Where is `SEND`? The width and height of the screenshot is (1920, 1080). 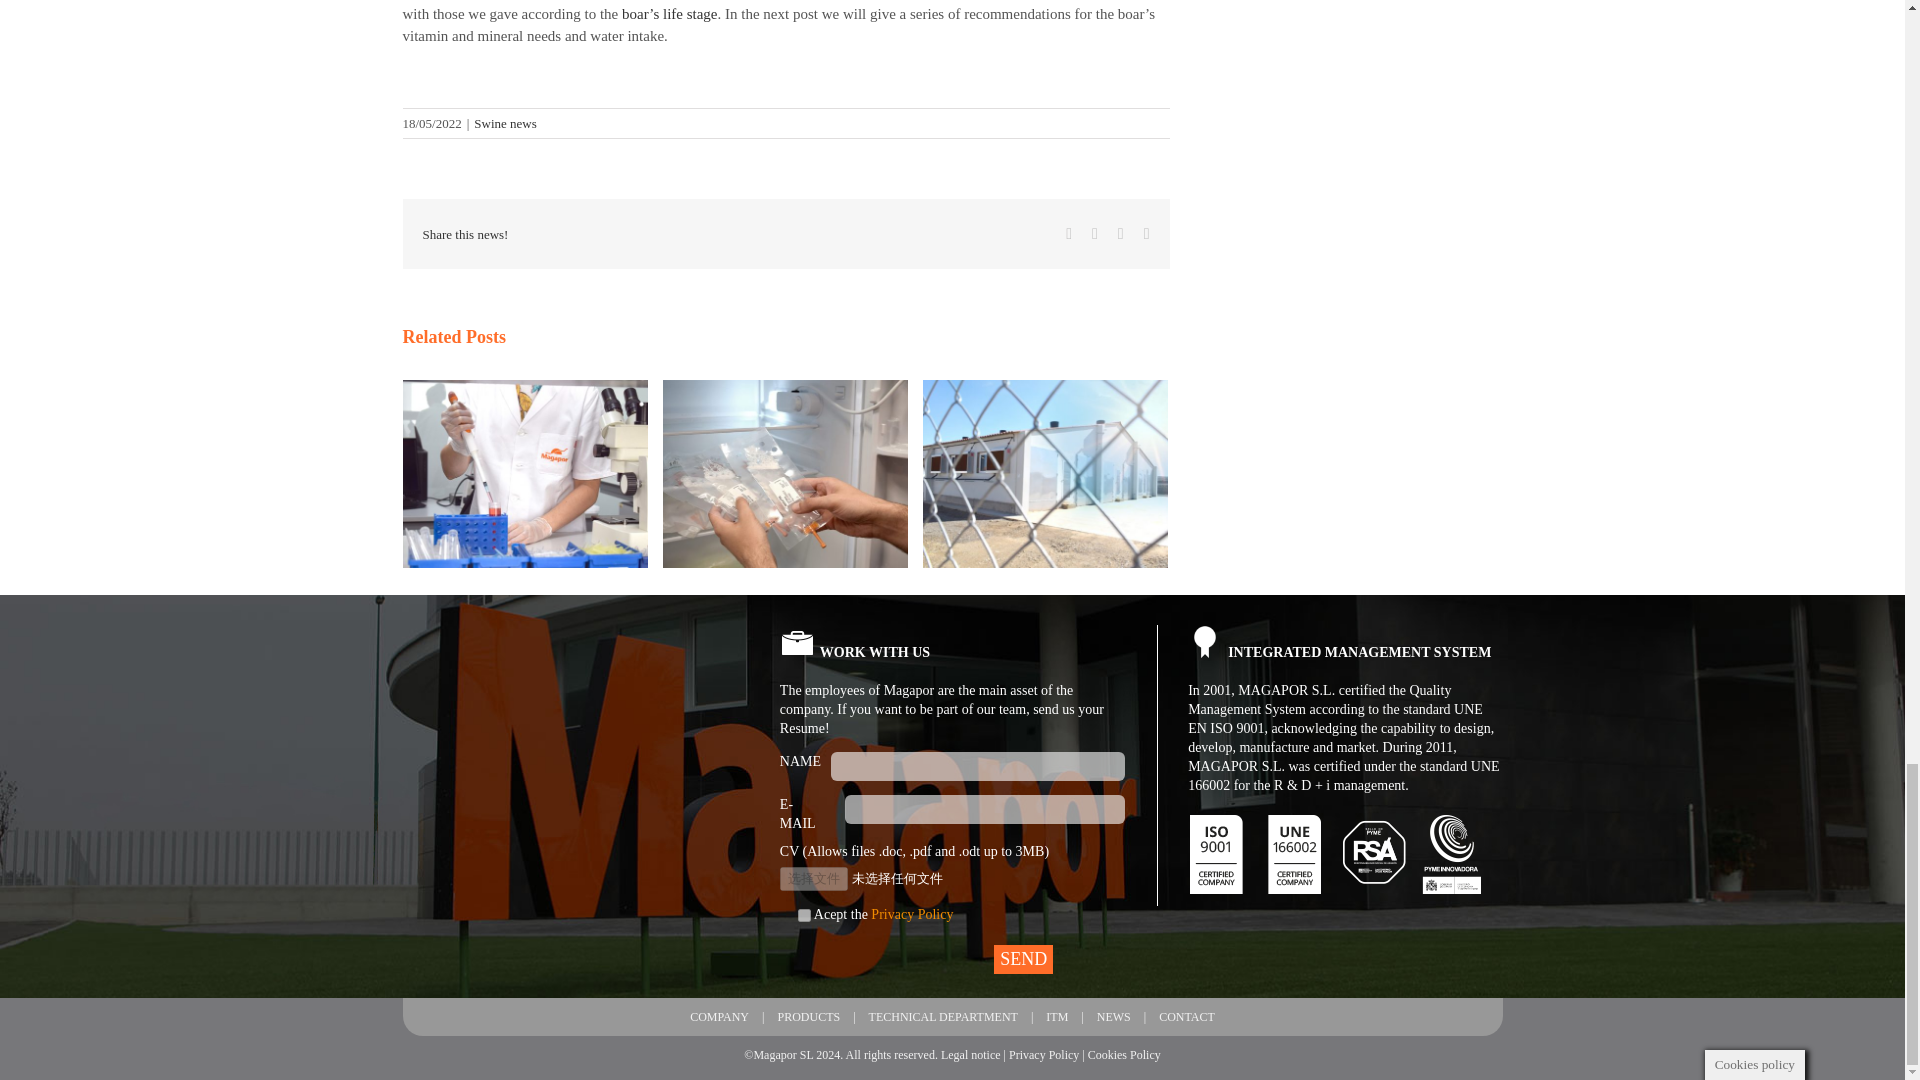 SEND is located at coordinates (1023, 960).